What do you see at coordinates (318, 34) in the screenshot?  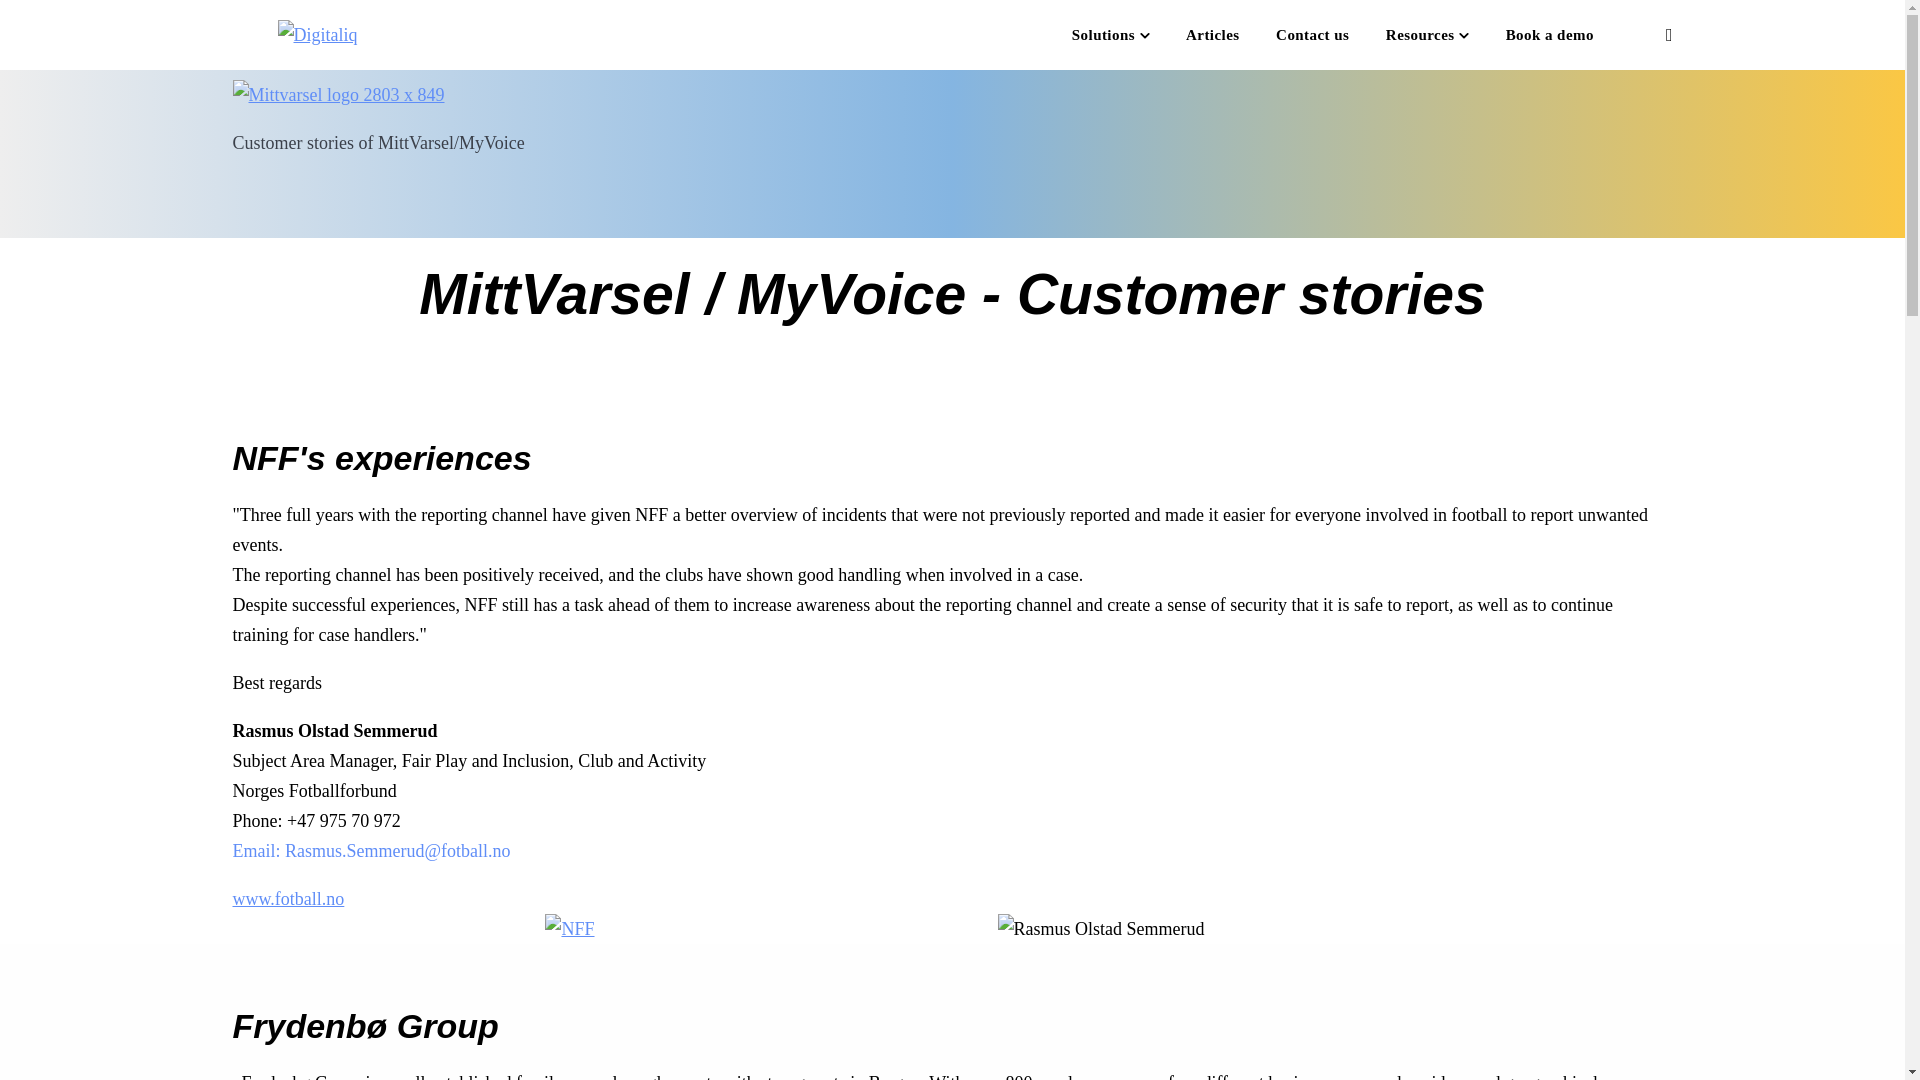 I see `Digitaliq` at bounding box center [318, 34].